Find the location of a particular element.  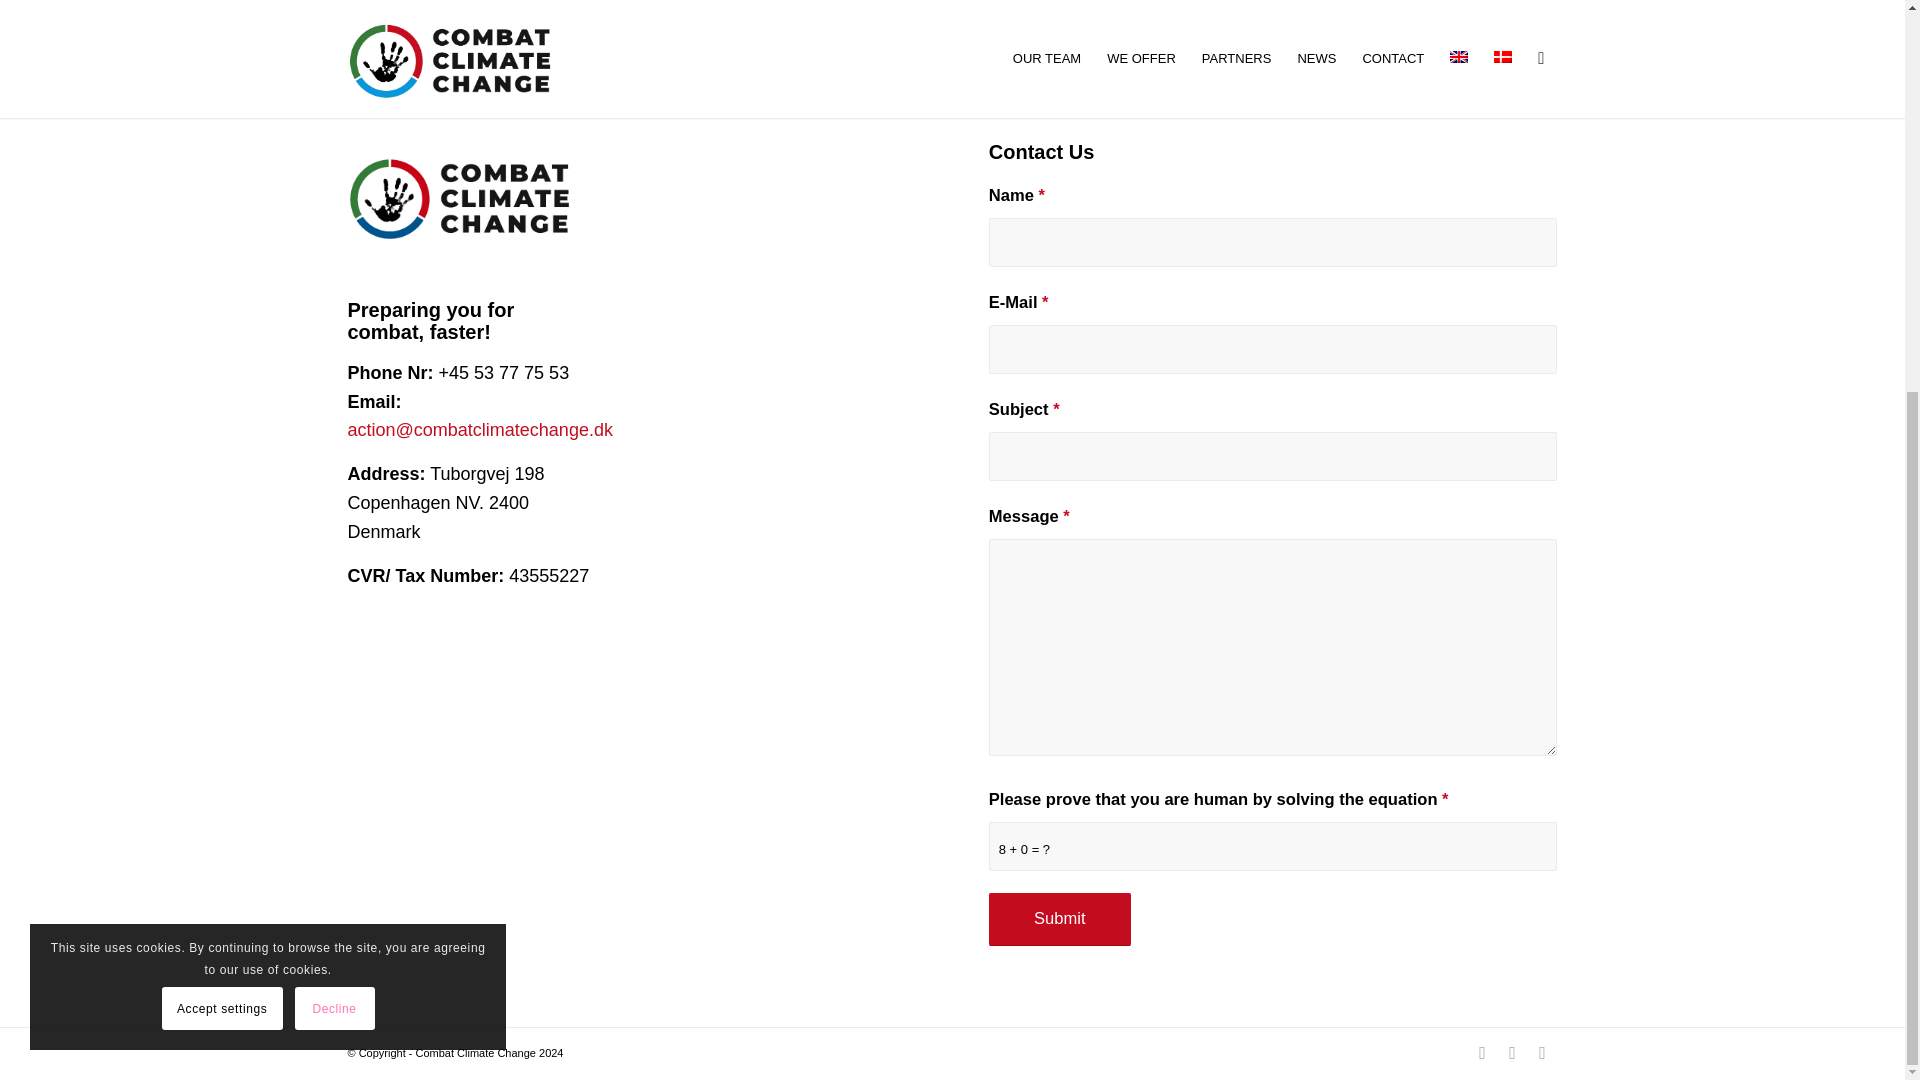

Decline is located at coordinates (334, 402).